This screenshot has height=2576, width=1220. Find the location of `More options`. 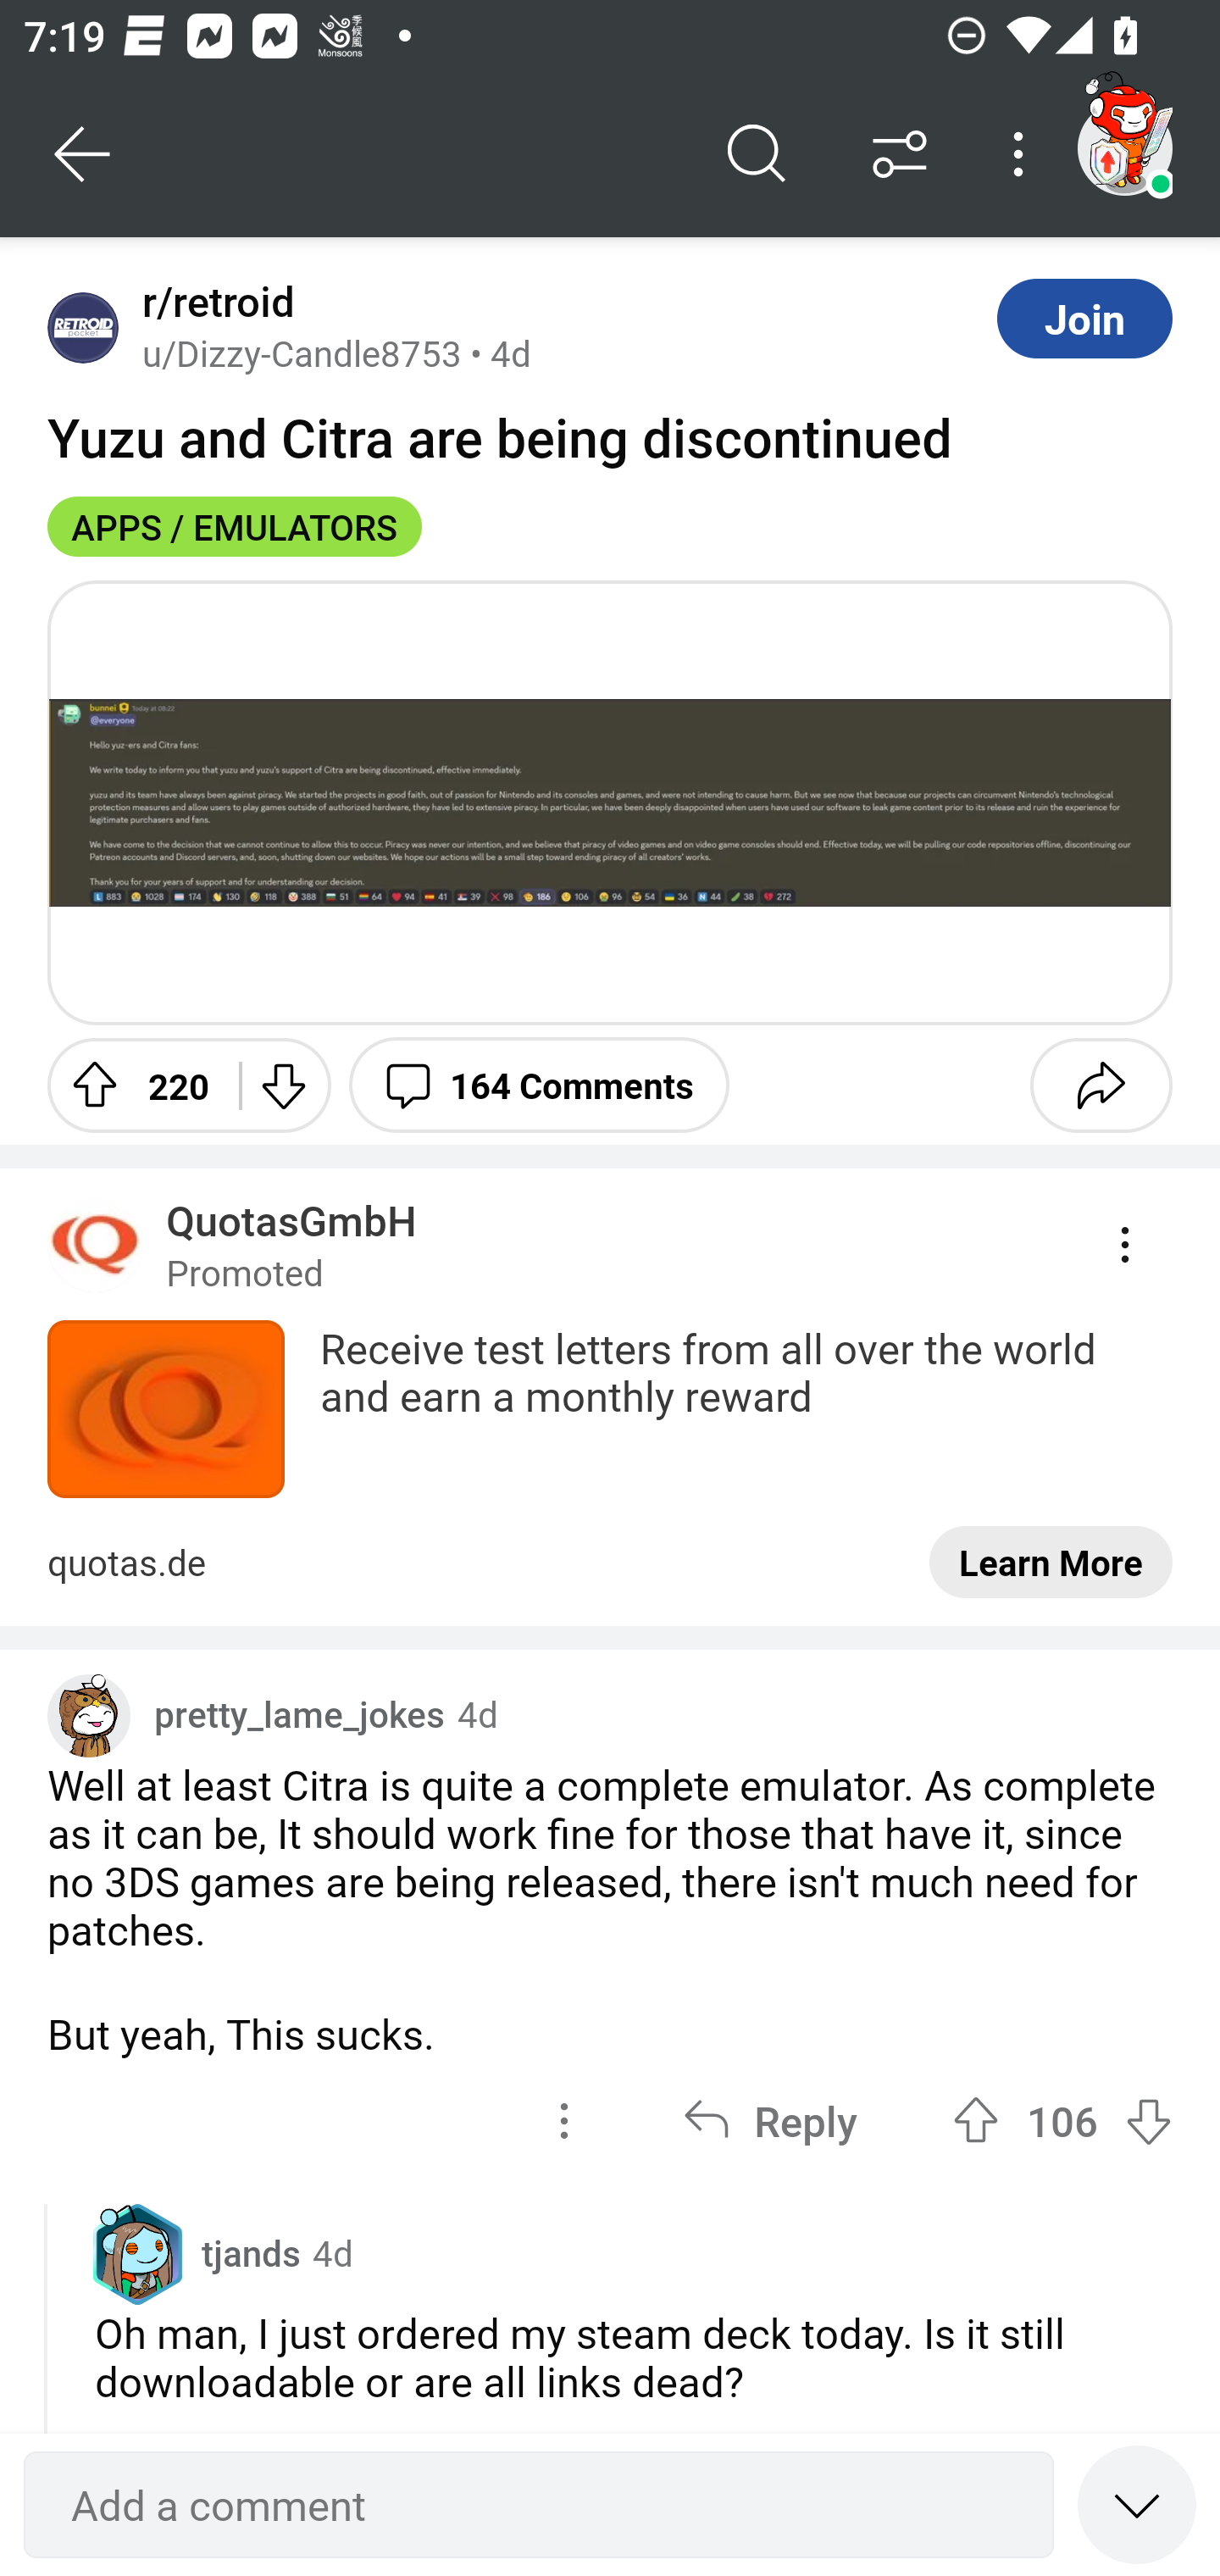

More options is located at coordinates (1023, 154).